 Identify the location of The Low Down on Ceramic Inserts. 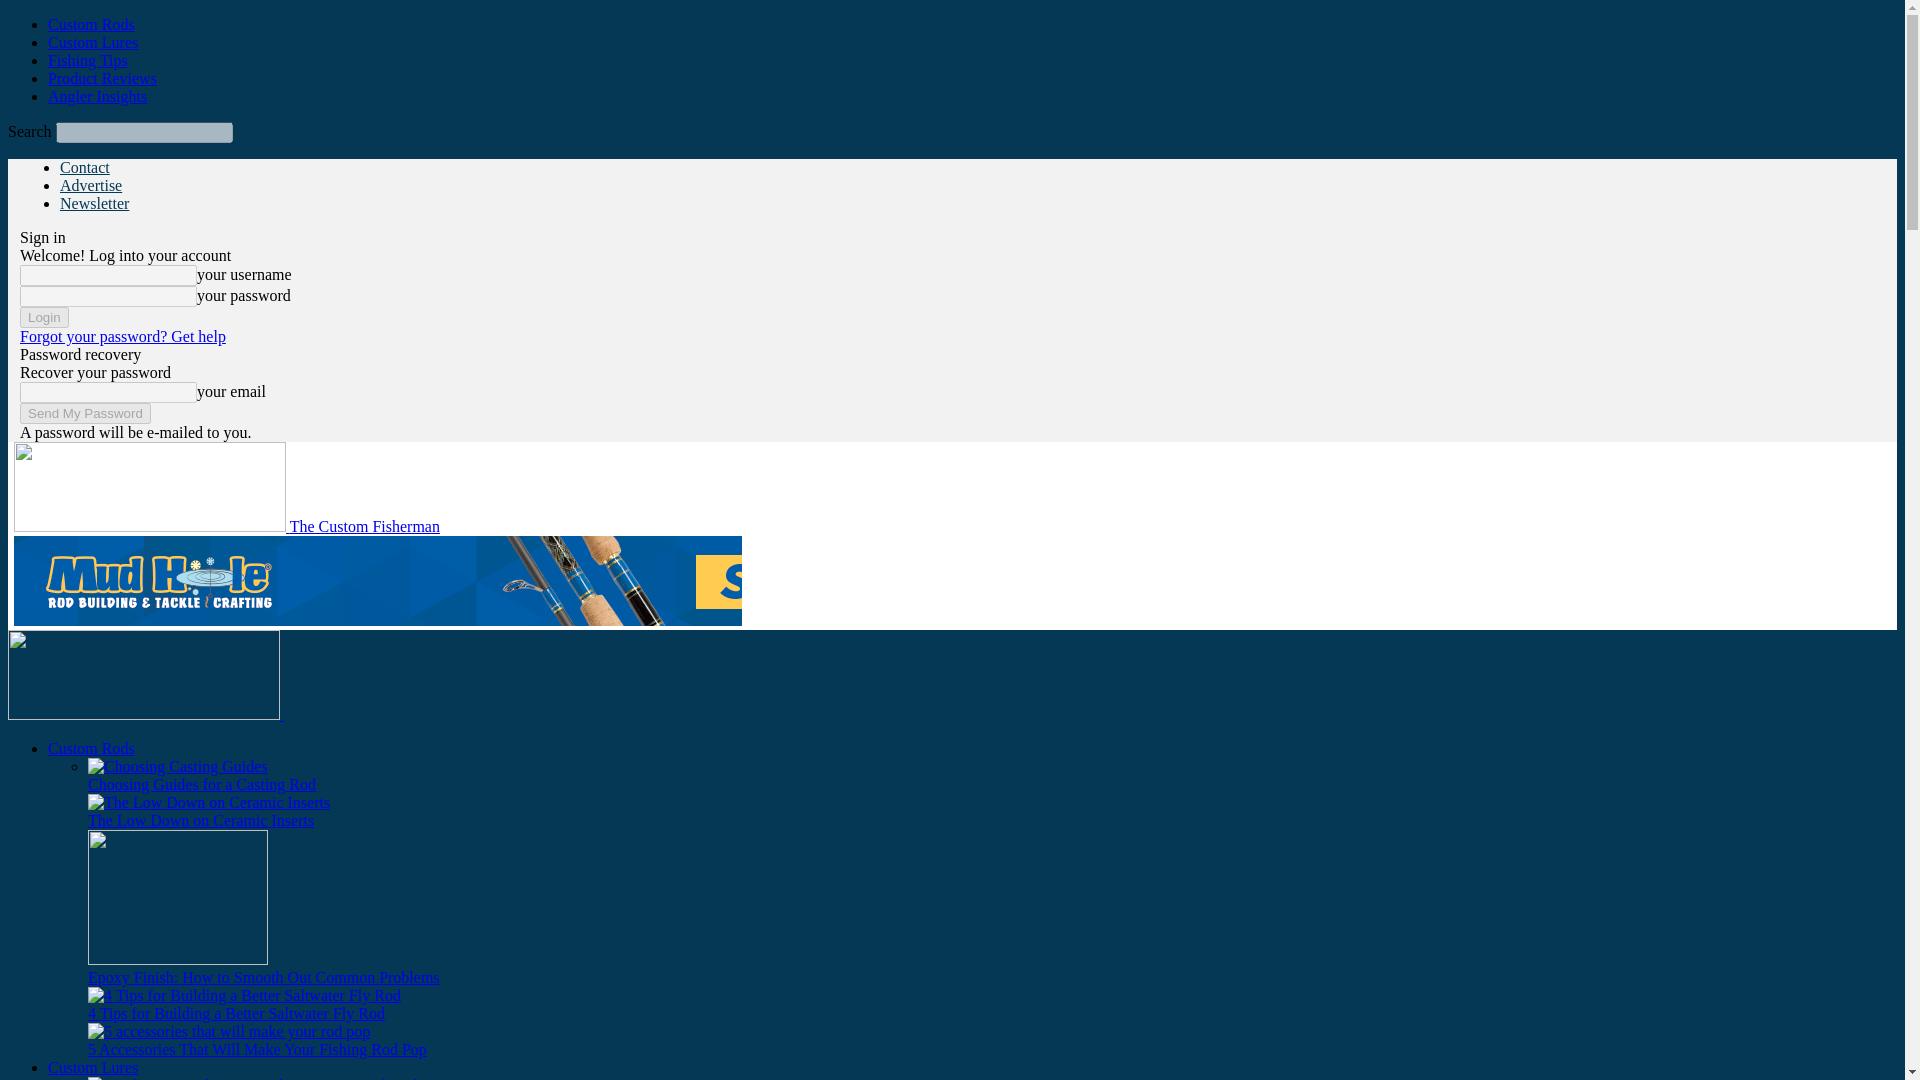
(201, 820).